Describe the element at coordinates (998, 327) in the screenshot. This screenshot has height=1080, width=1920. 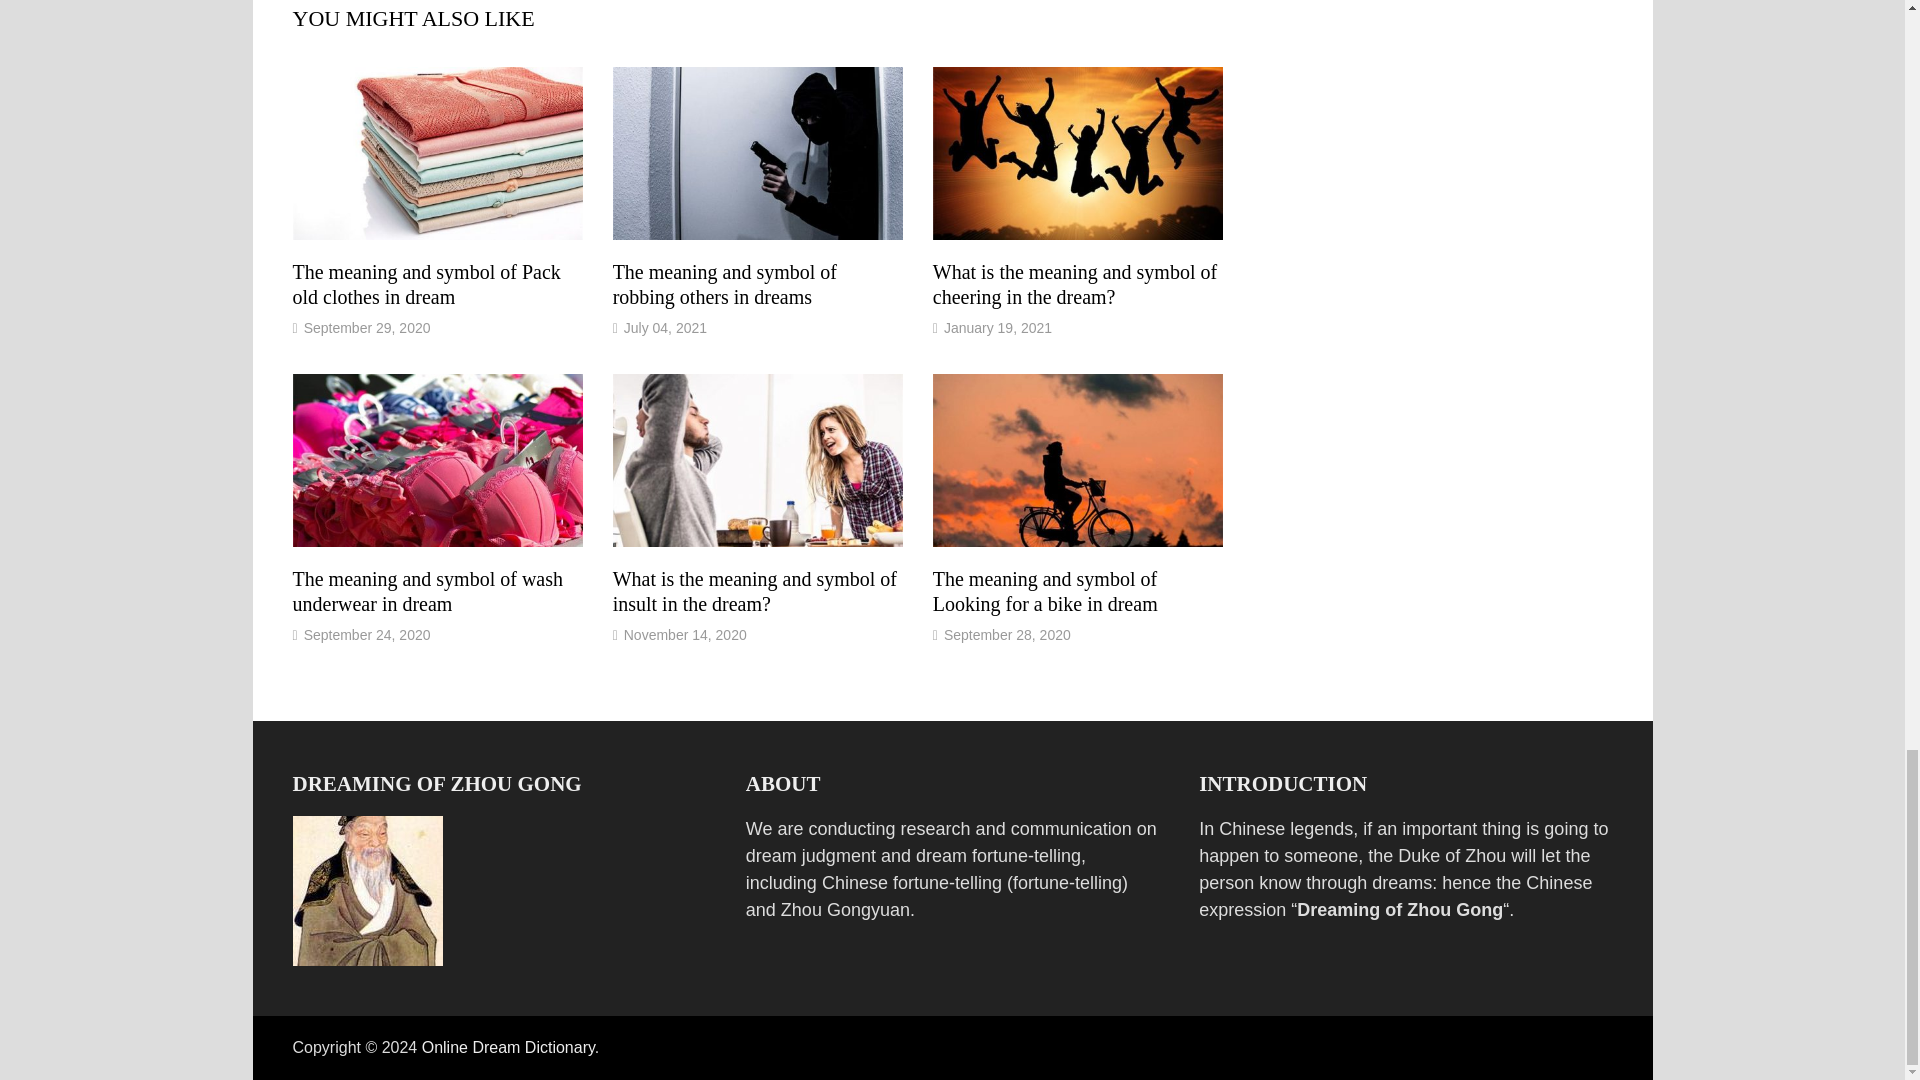
I see `January 19, 2021` at that location.